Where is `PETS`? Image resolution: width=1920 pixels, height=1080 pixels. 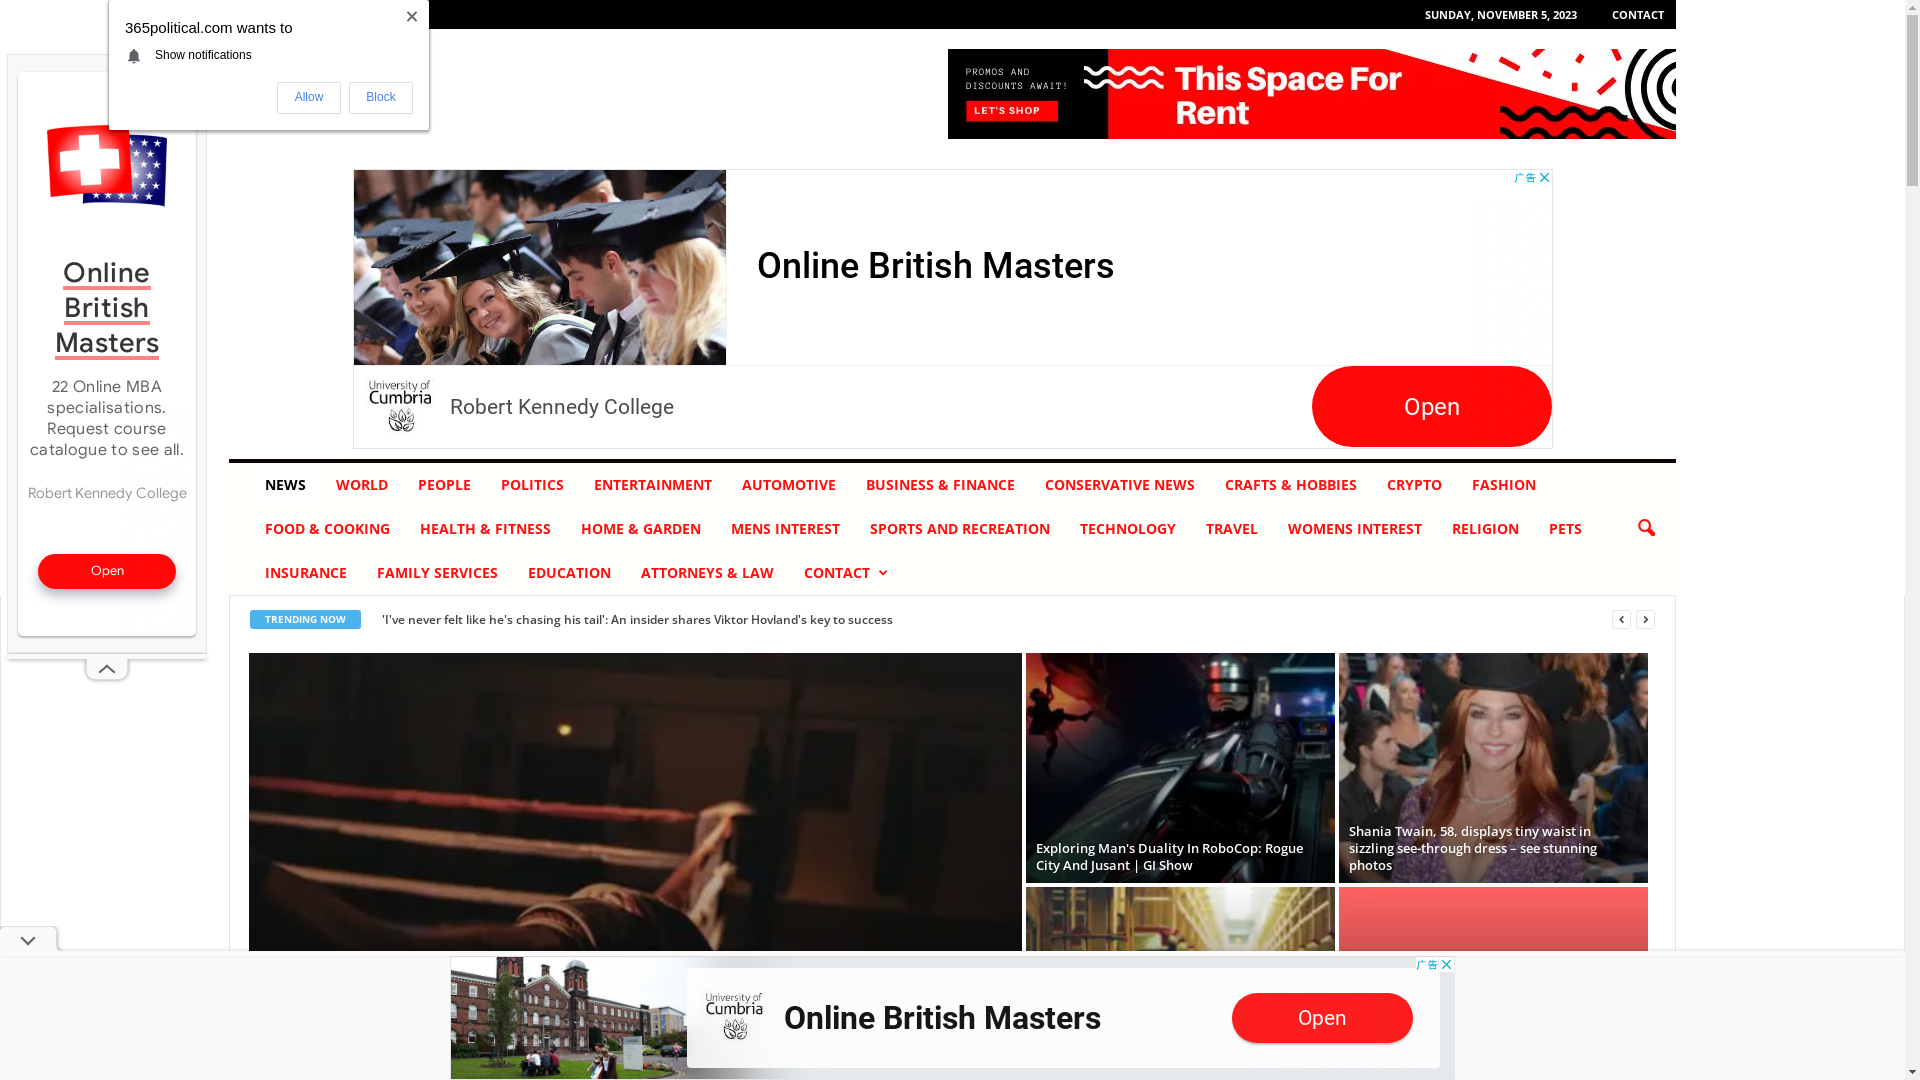 PETS is located at coordinates (1566, 529).